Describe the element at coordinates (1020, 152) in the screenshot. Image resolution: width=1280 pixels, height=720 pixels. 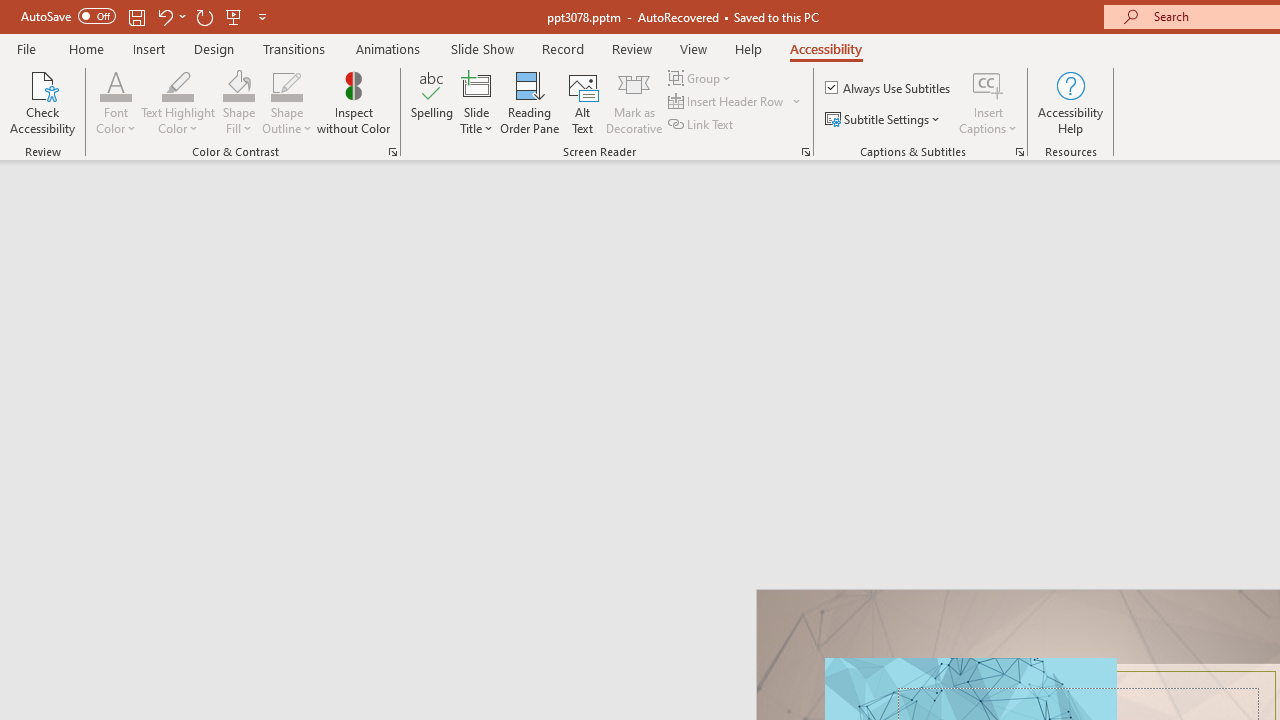
I see `Captions & Subtitles` at that location.